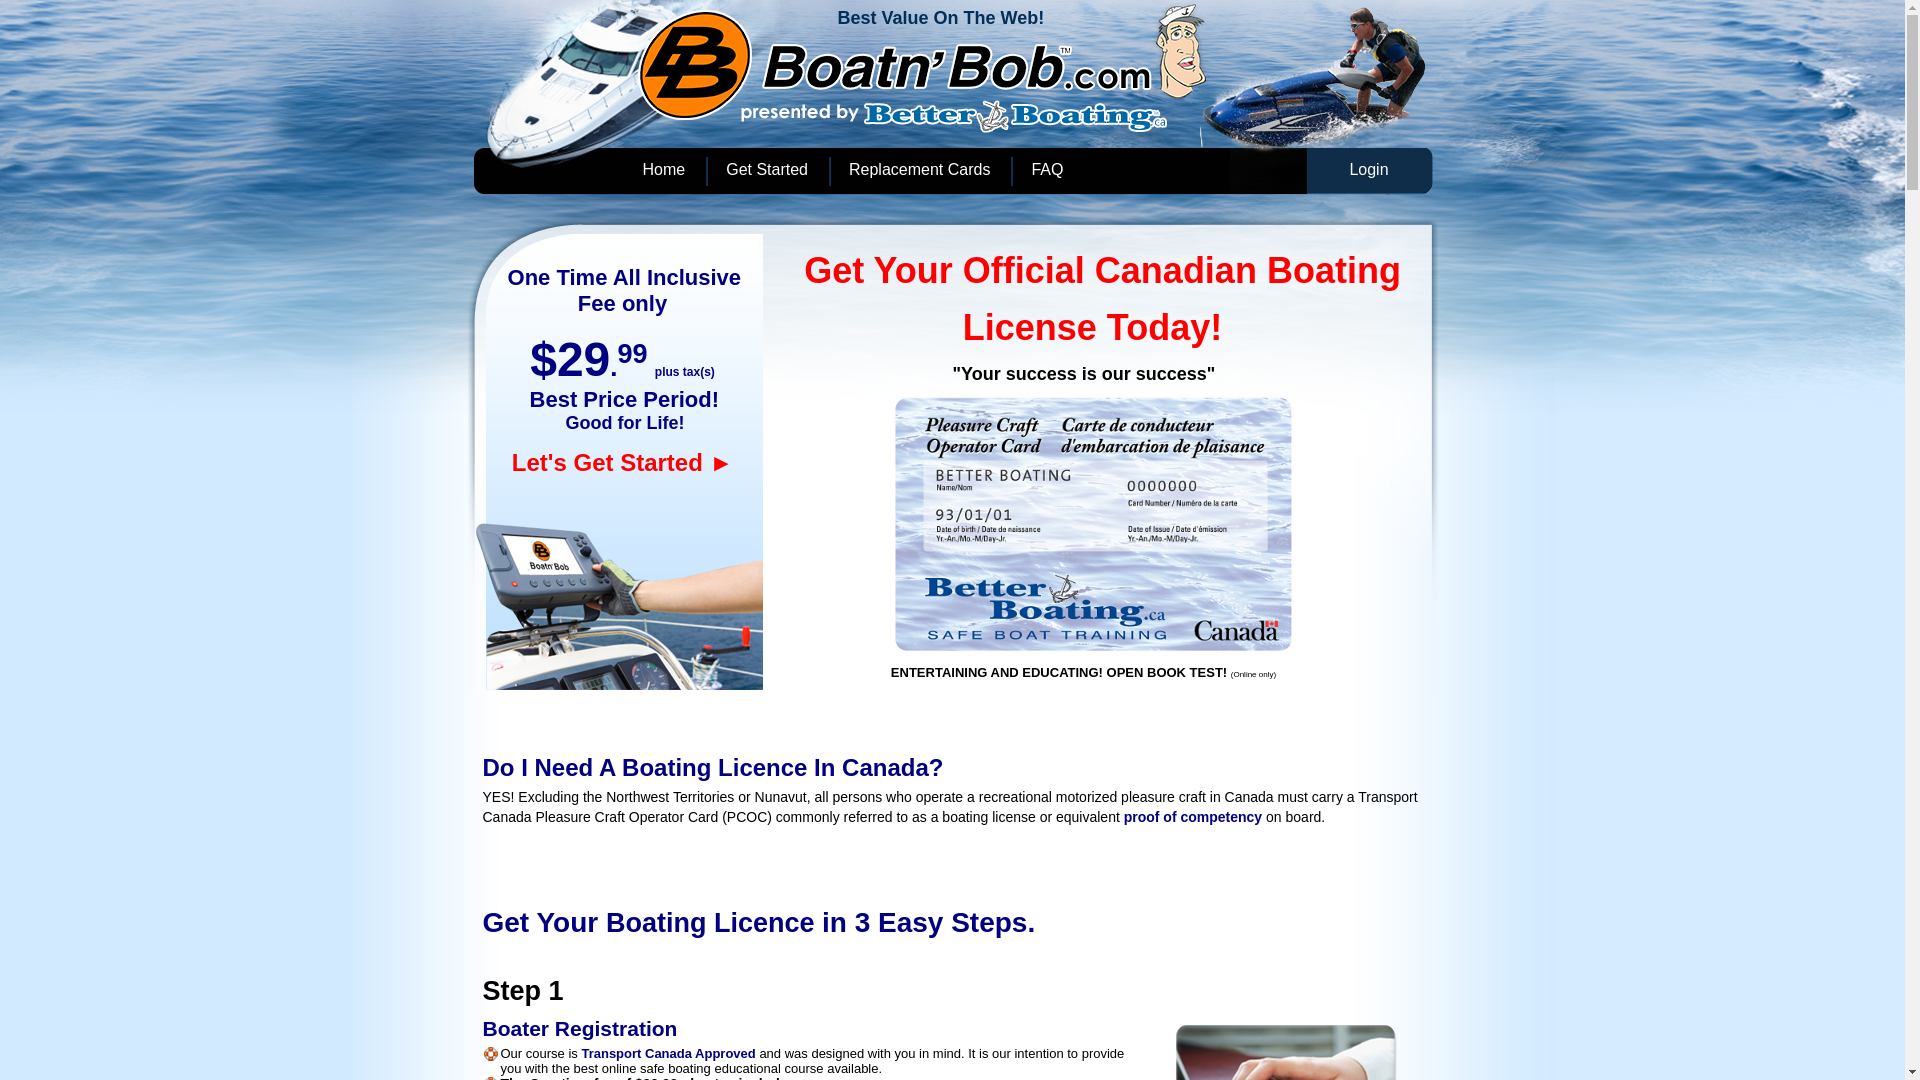 This screenshot has height=1080, width=1920. What do you see at coordinates (1102, 270) in the screenshot?
I see `Get Your Official Canadian Boating` at bounding box center [1102, 270].